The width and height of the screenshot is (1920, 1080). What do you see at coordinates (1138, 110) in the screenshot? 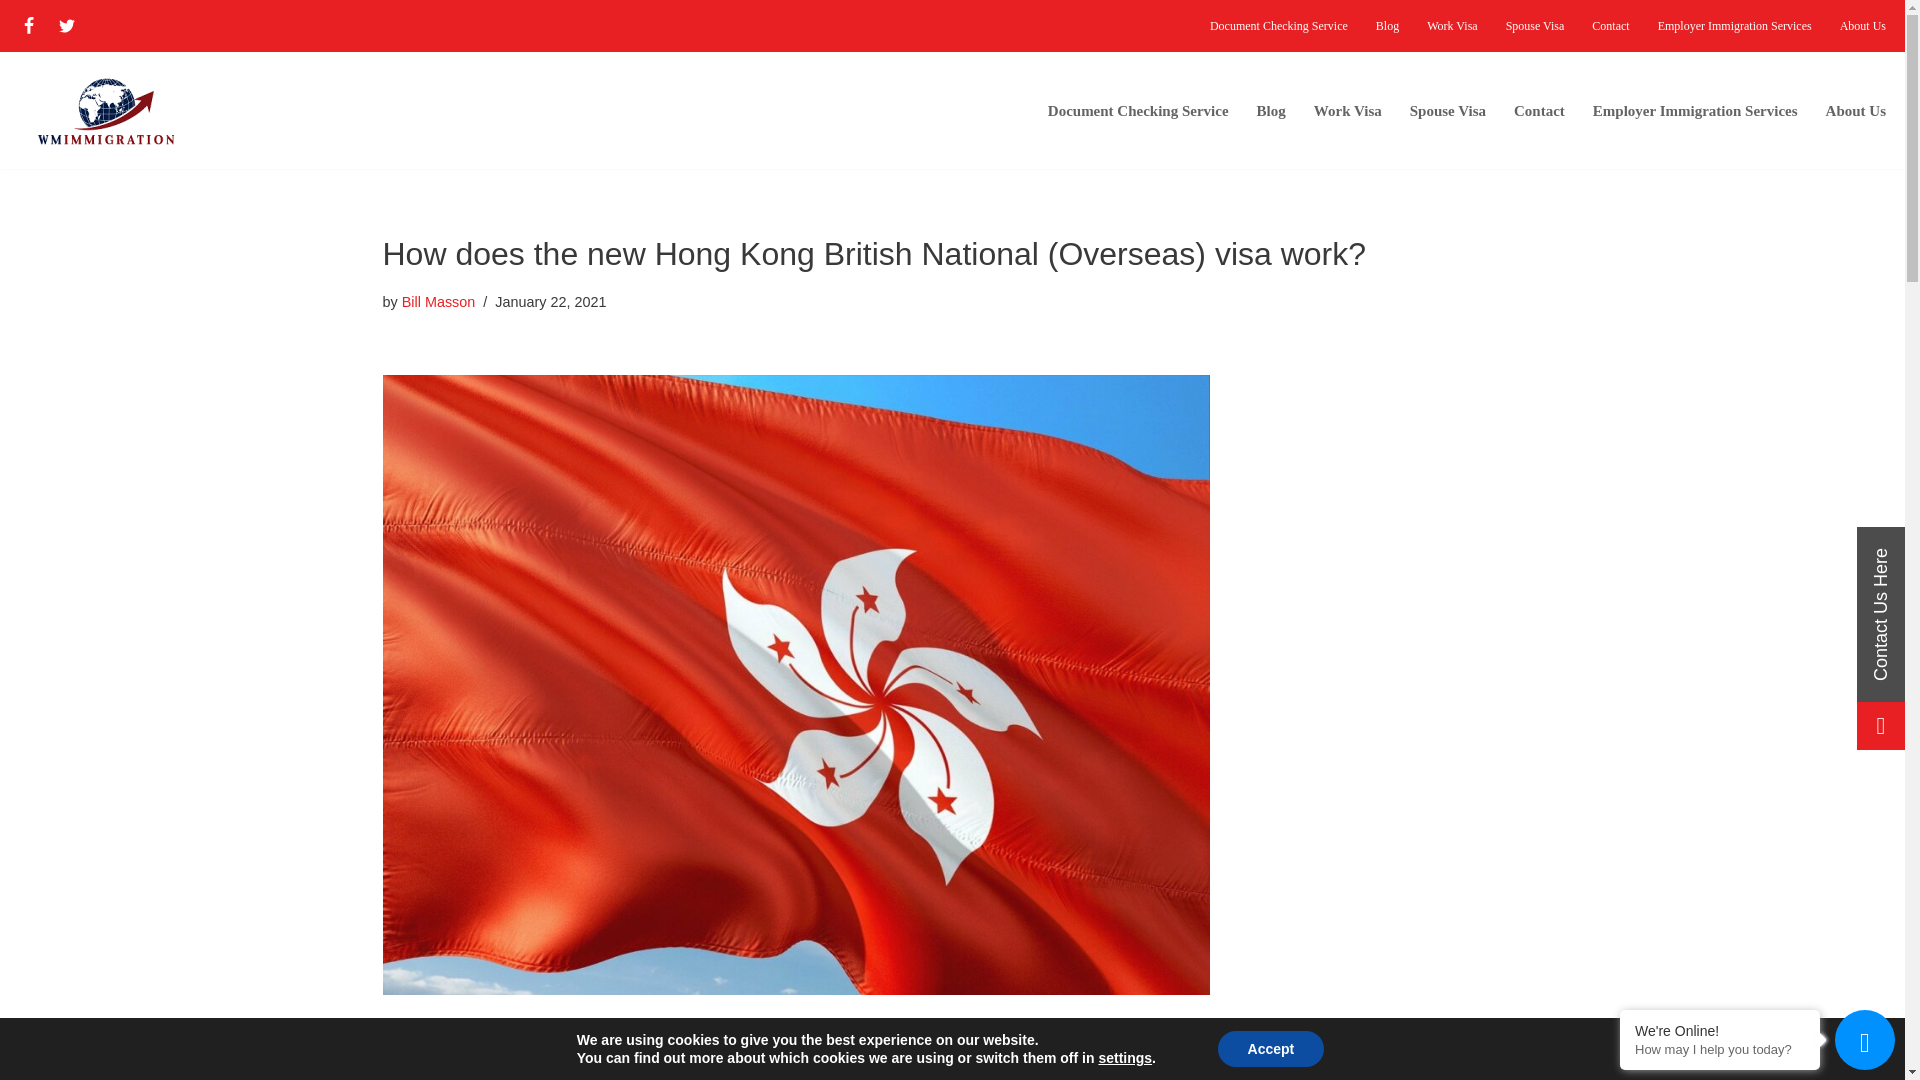
I see `Document Checking Service` at bounding box center [1138, 110].